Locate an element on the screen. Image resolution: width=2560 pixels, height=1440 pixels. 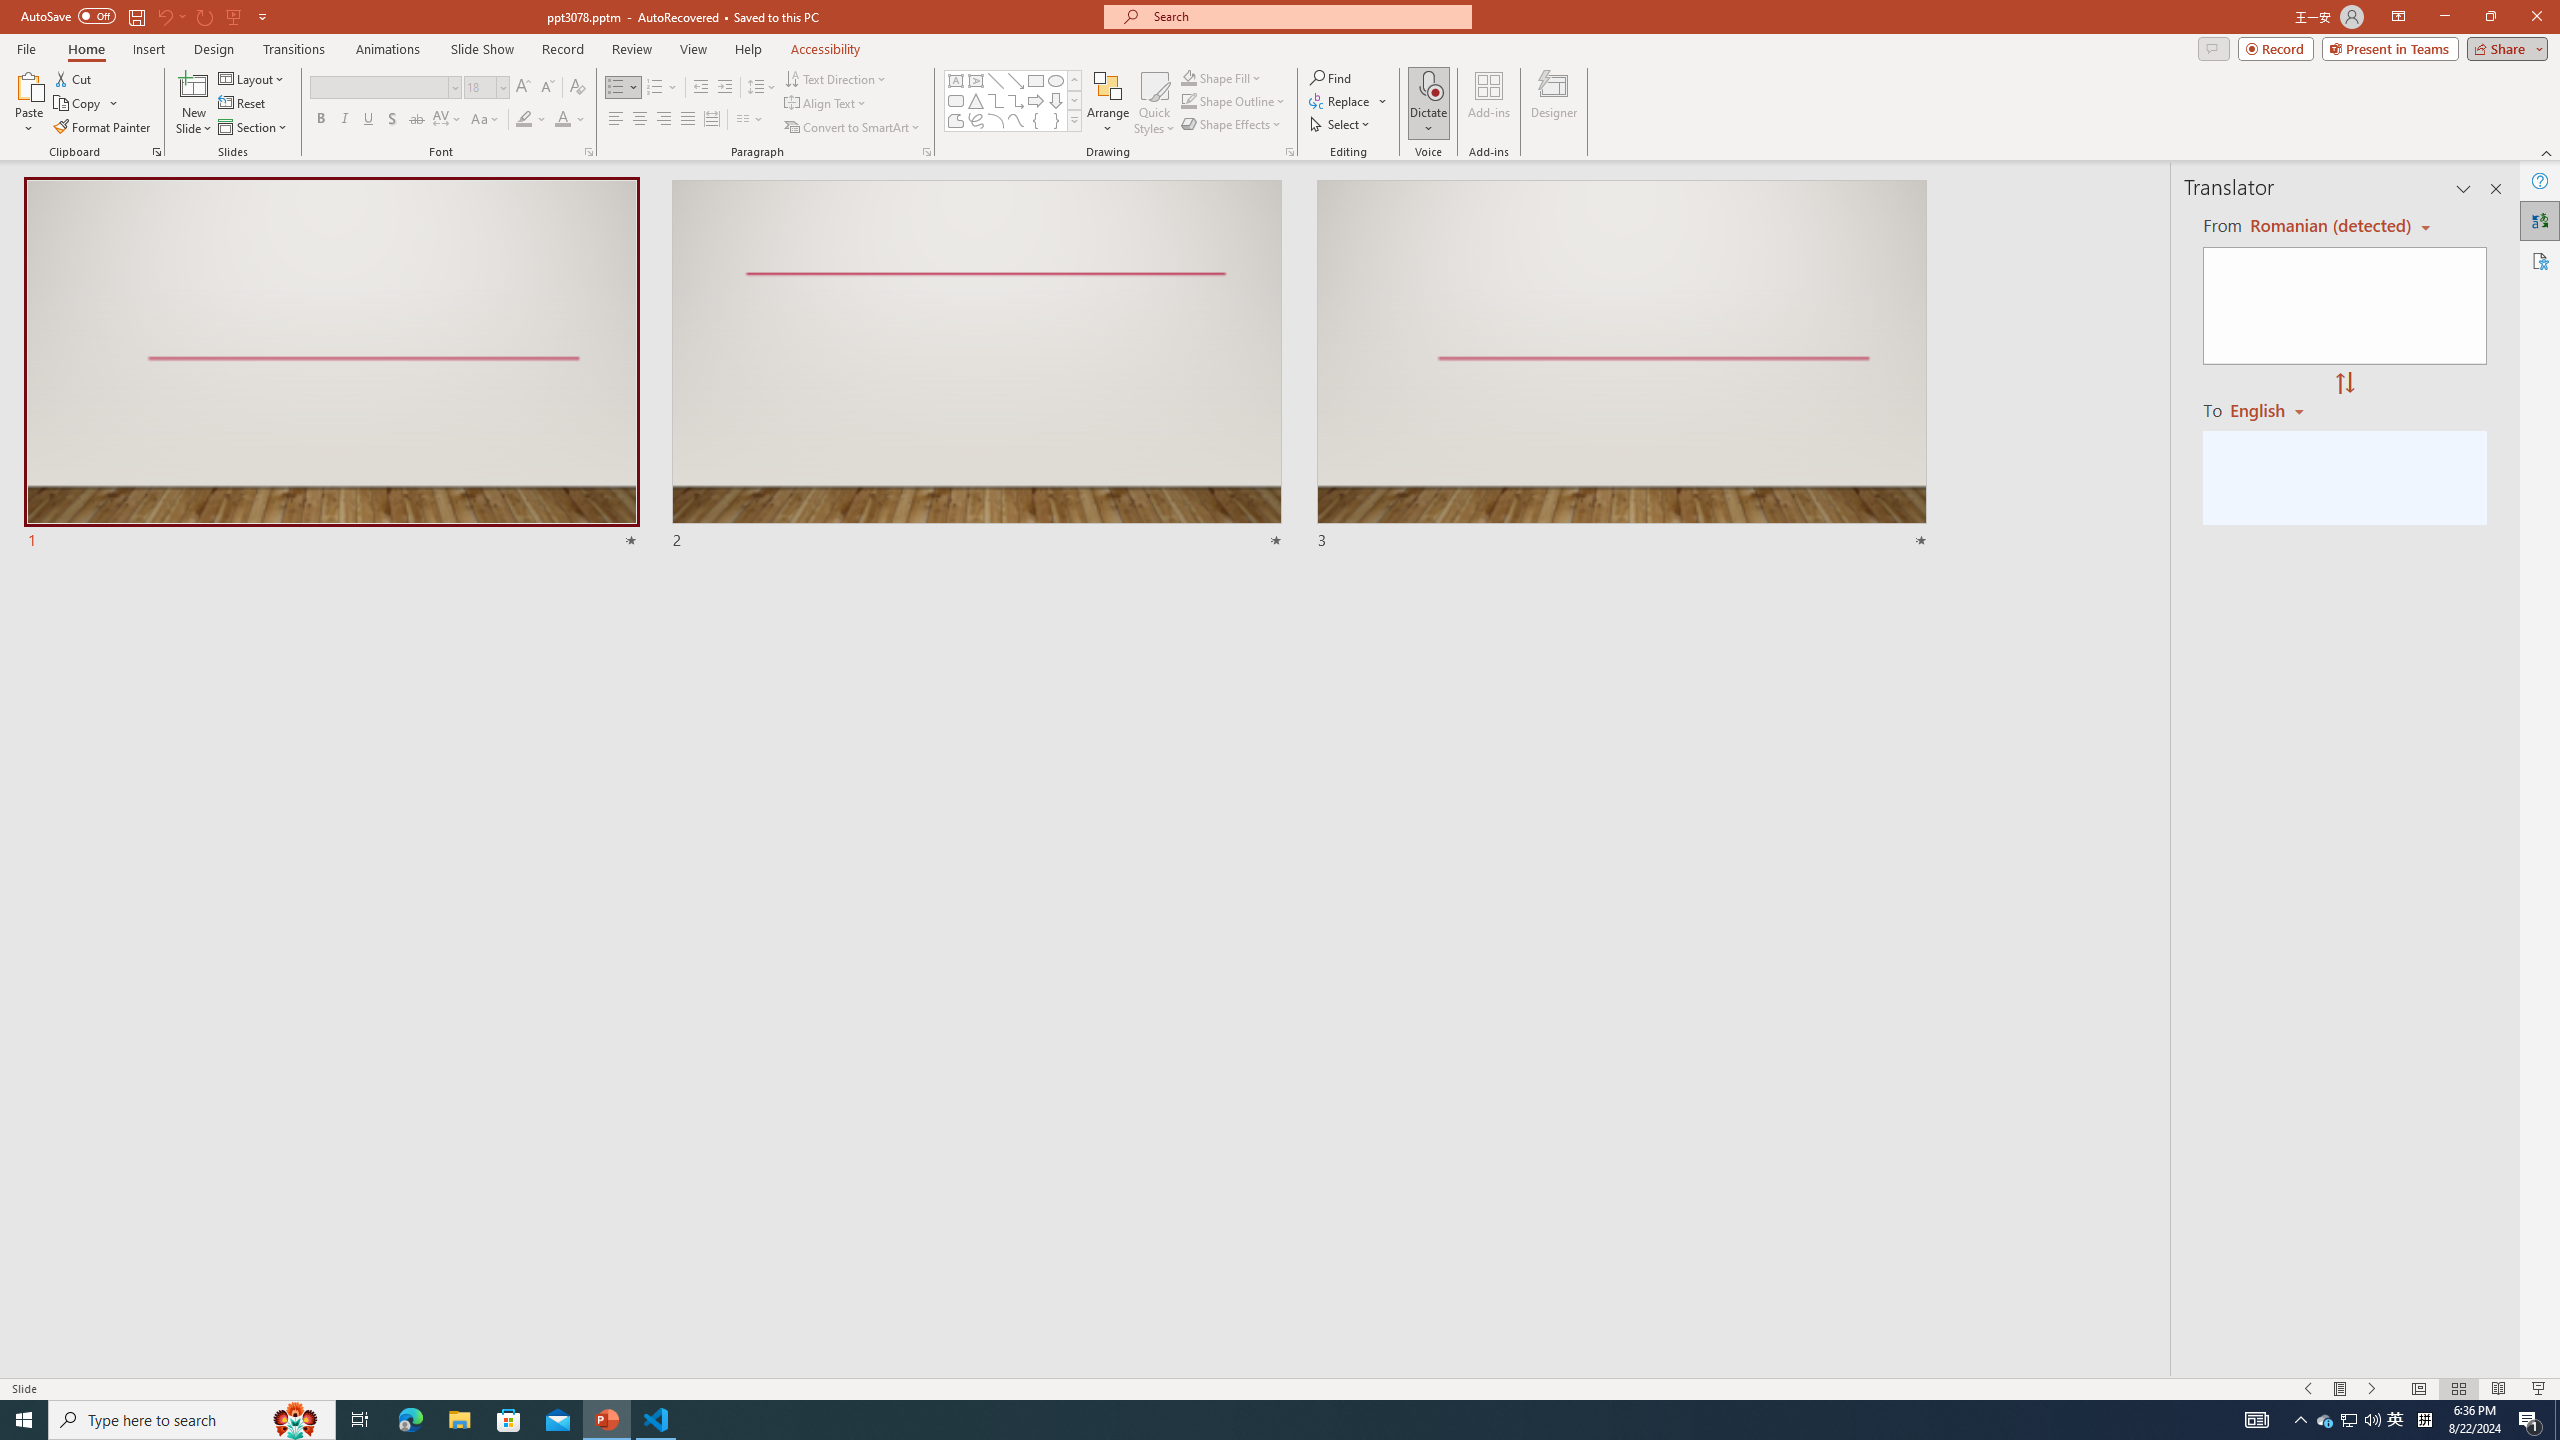
Shape Fill Dark Green, Accent 2 is located at coordinates (1188, 78).